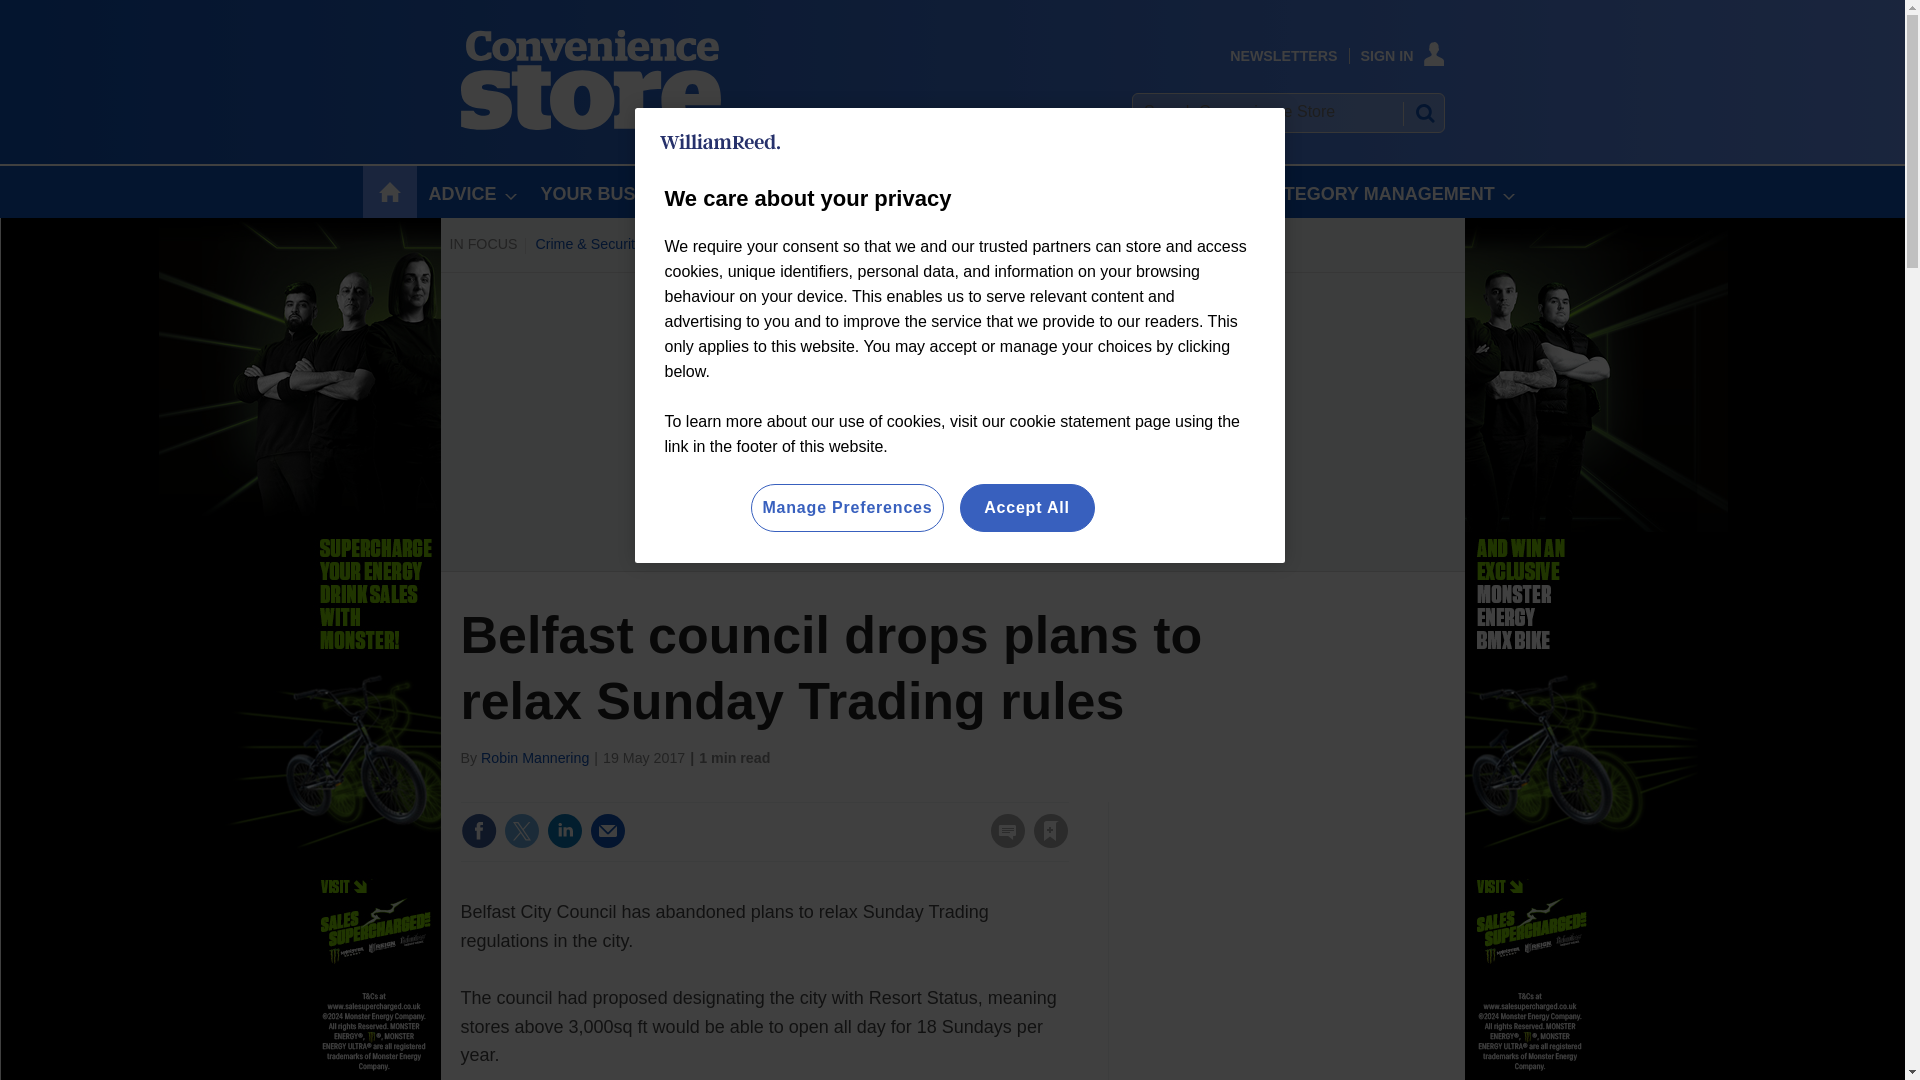 The width and height of the screenshot is (1920, 1080). What do you see at coordinates (1174, 244) in the screenshot?
I see `Convenience Store Vision` at bounding box center [1174, 244].